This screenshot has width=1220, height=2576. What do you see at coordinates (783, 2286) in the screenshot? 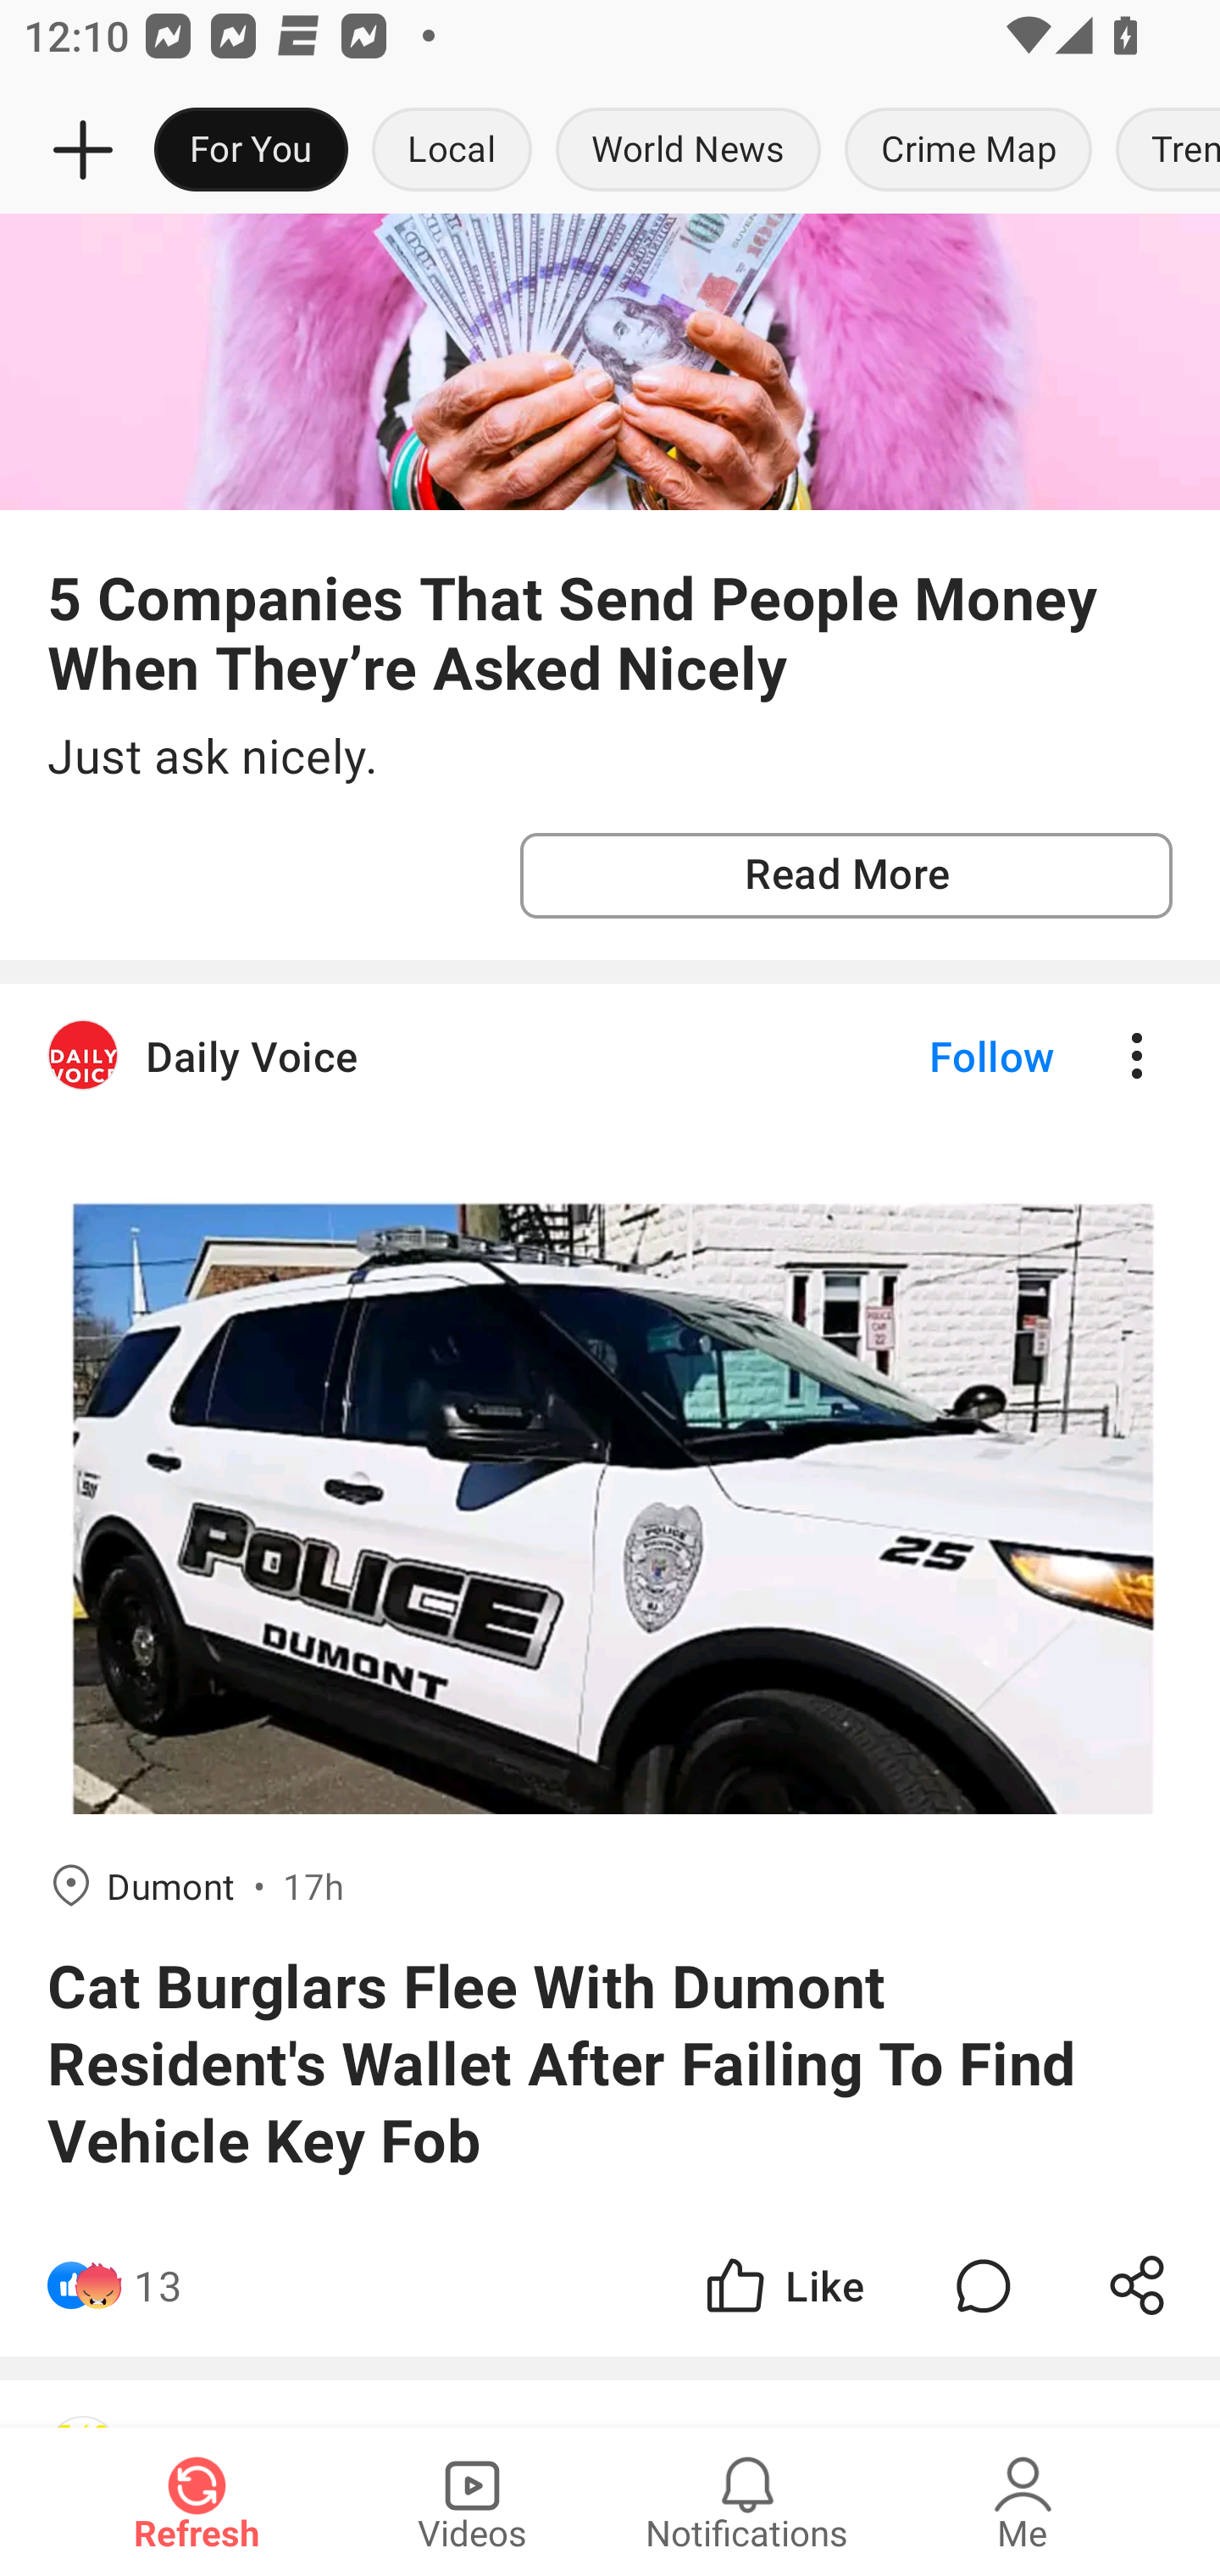
I see `Like` at bounding box center [783, 2286].